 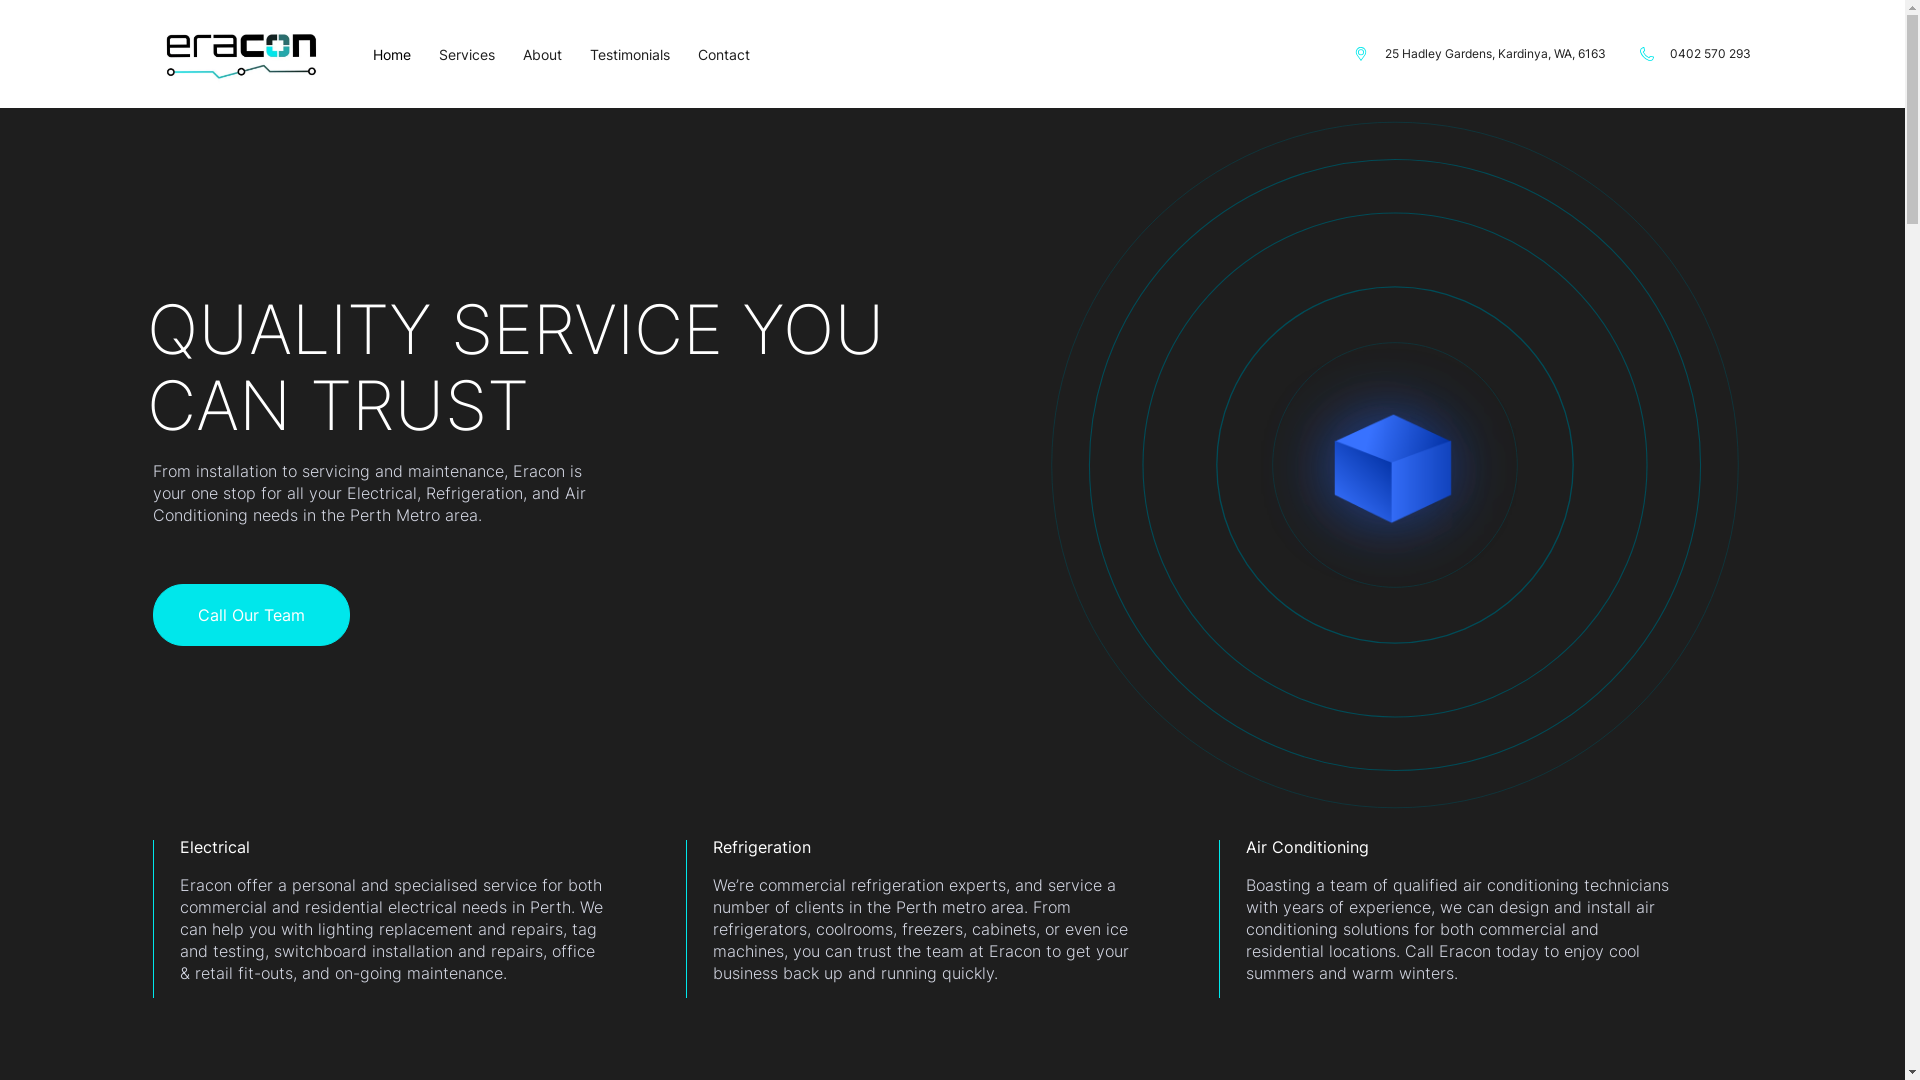 I want to click on Testimonials, so click(x=630, y=54).